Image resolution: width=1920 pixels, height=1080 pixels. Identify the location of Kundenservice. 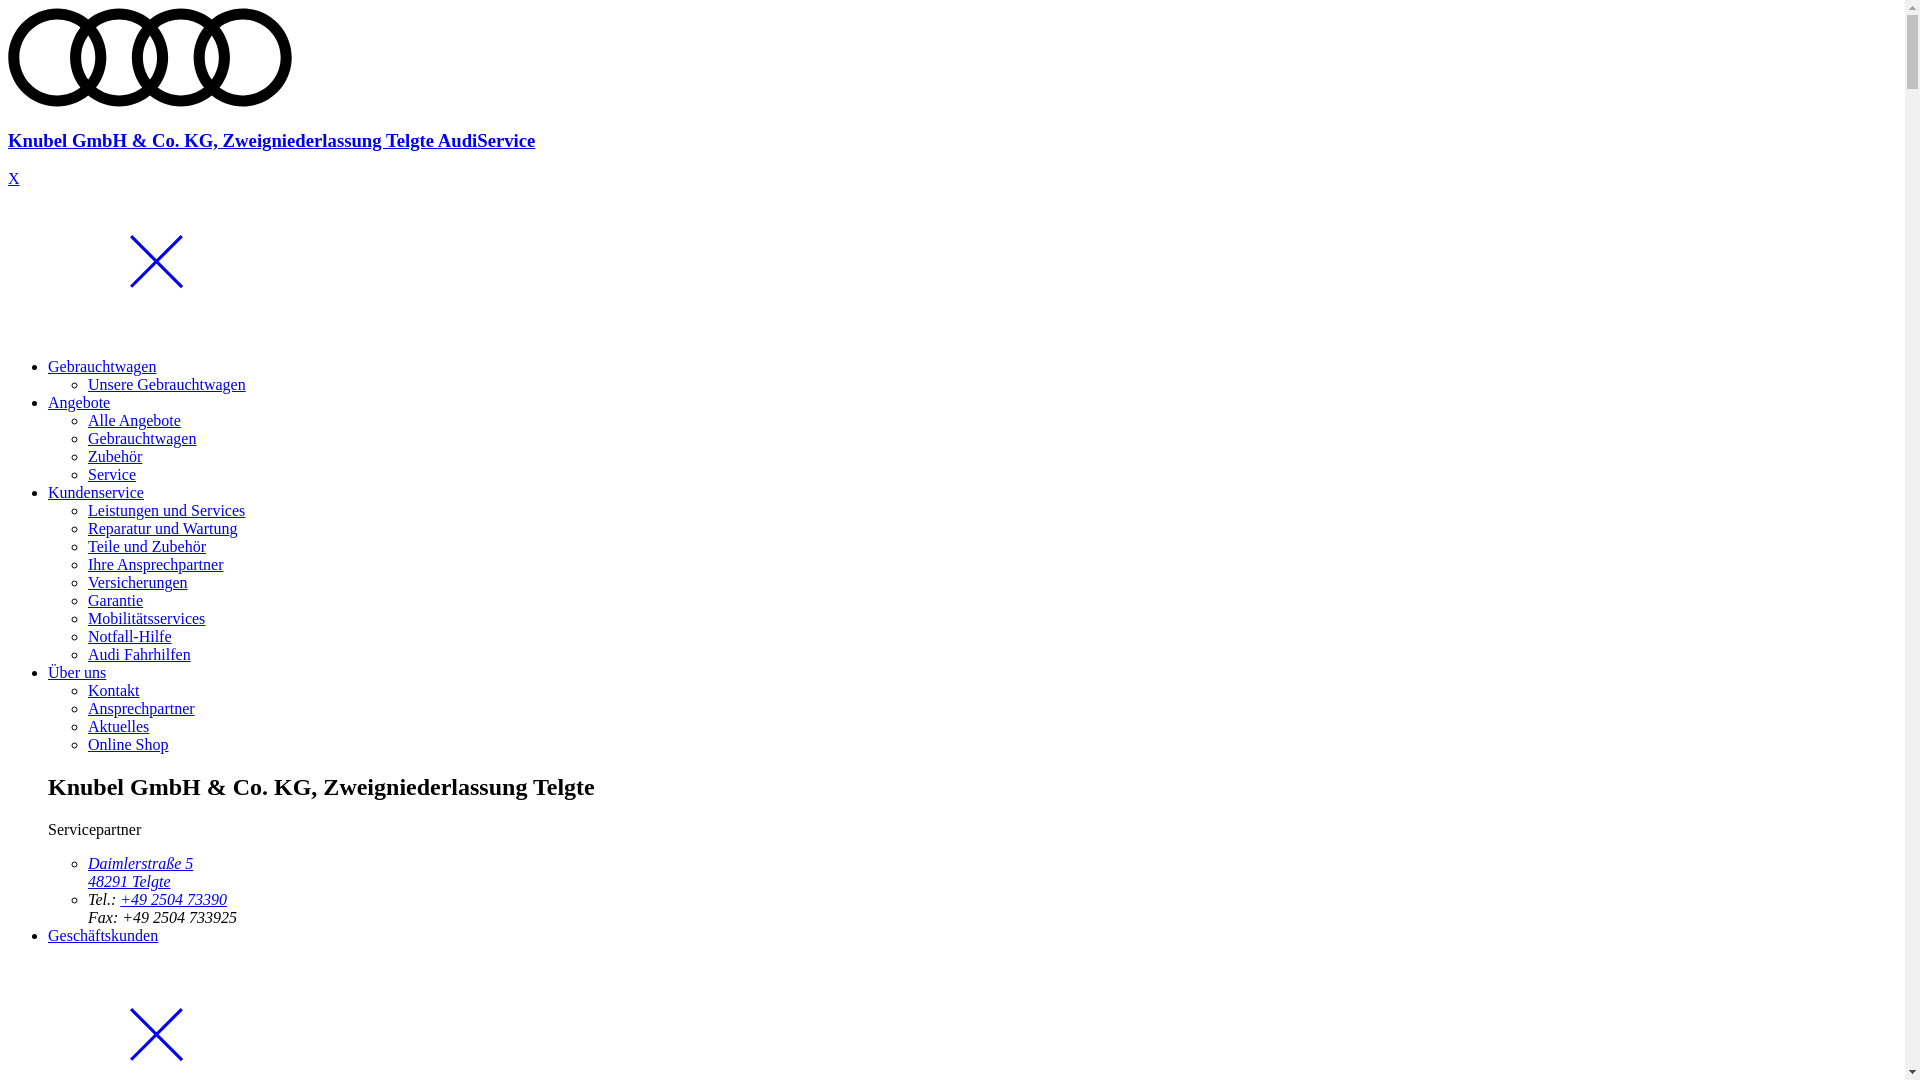
(96, 492).